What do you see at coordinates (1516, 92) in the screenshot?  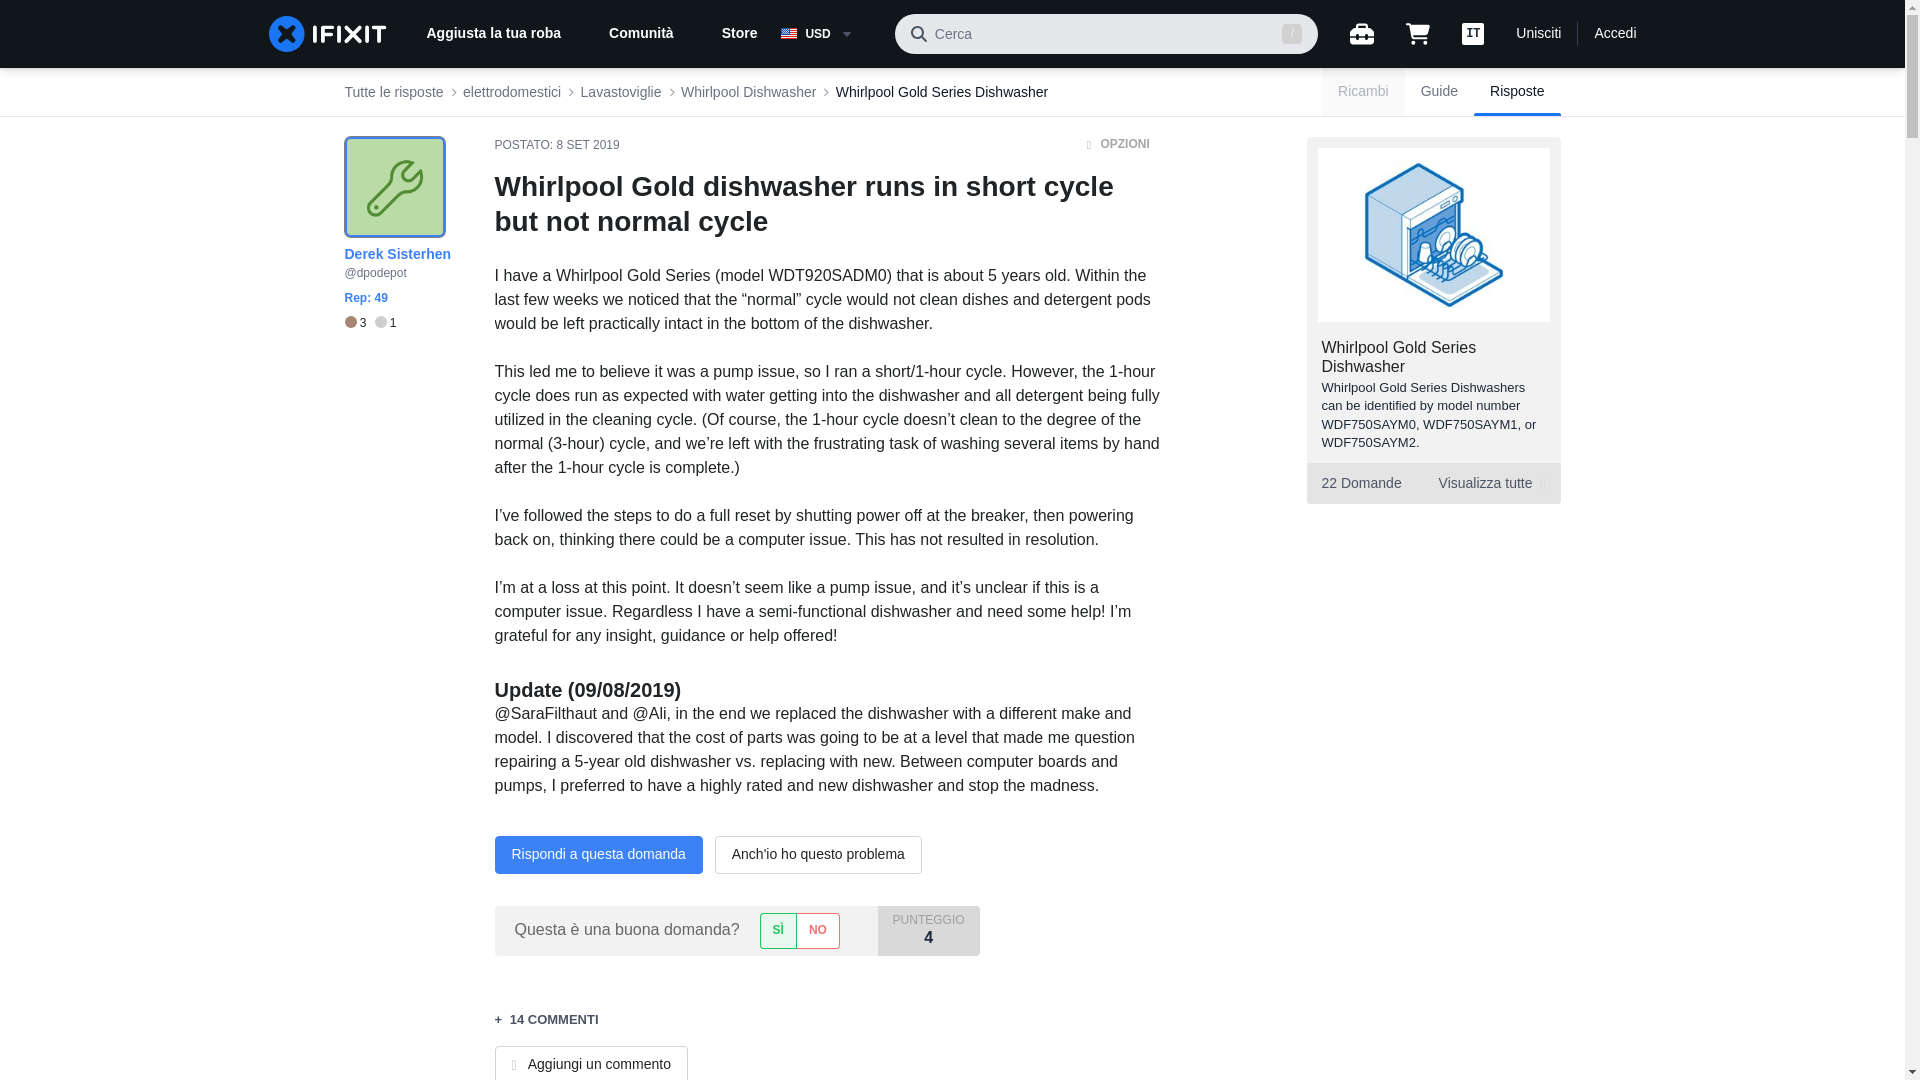 I see `Anch'io ho questo problema` at bounding box center [1516, 92].